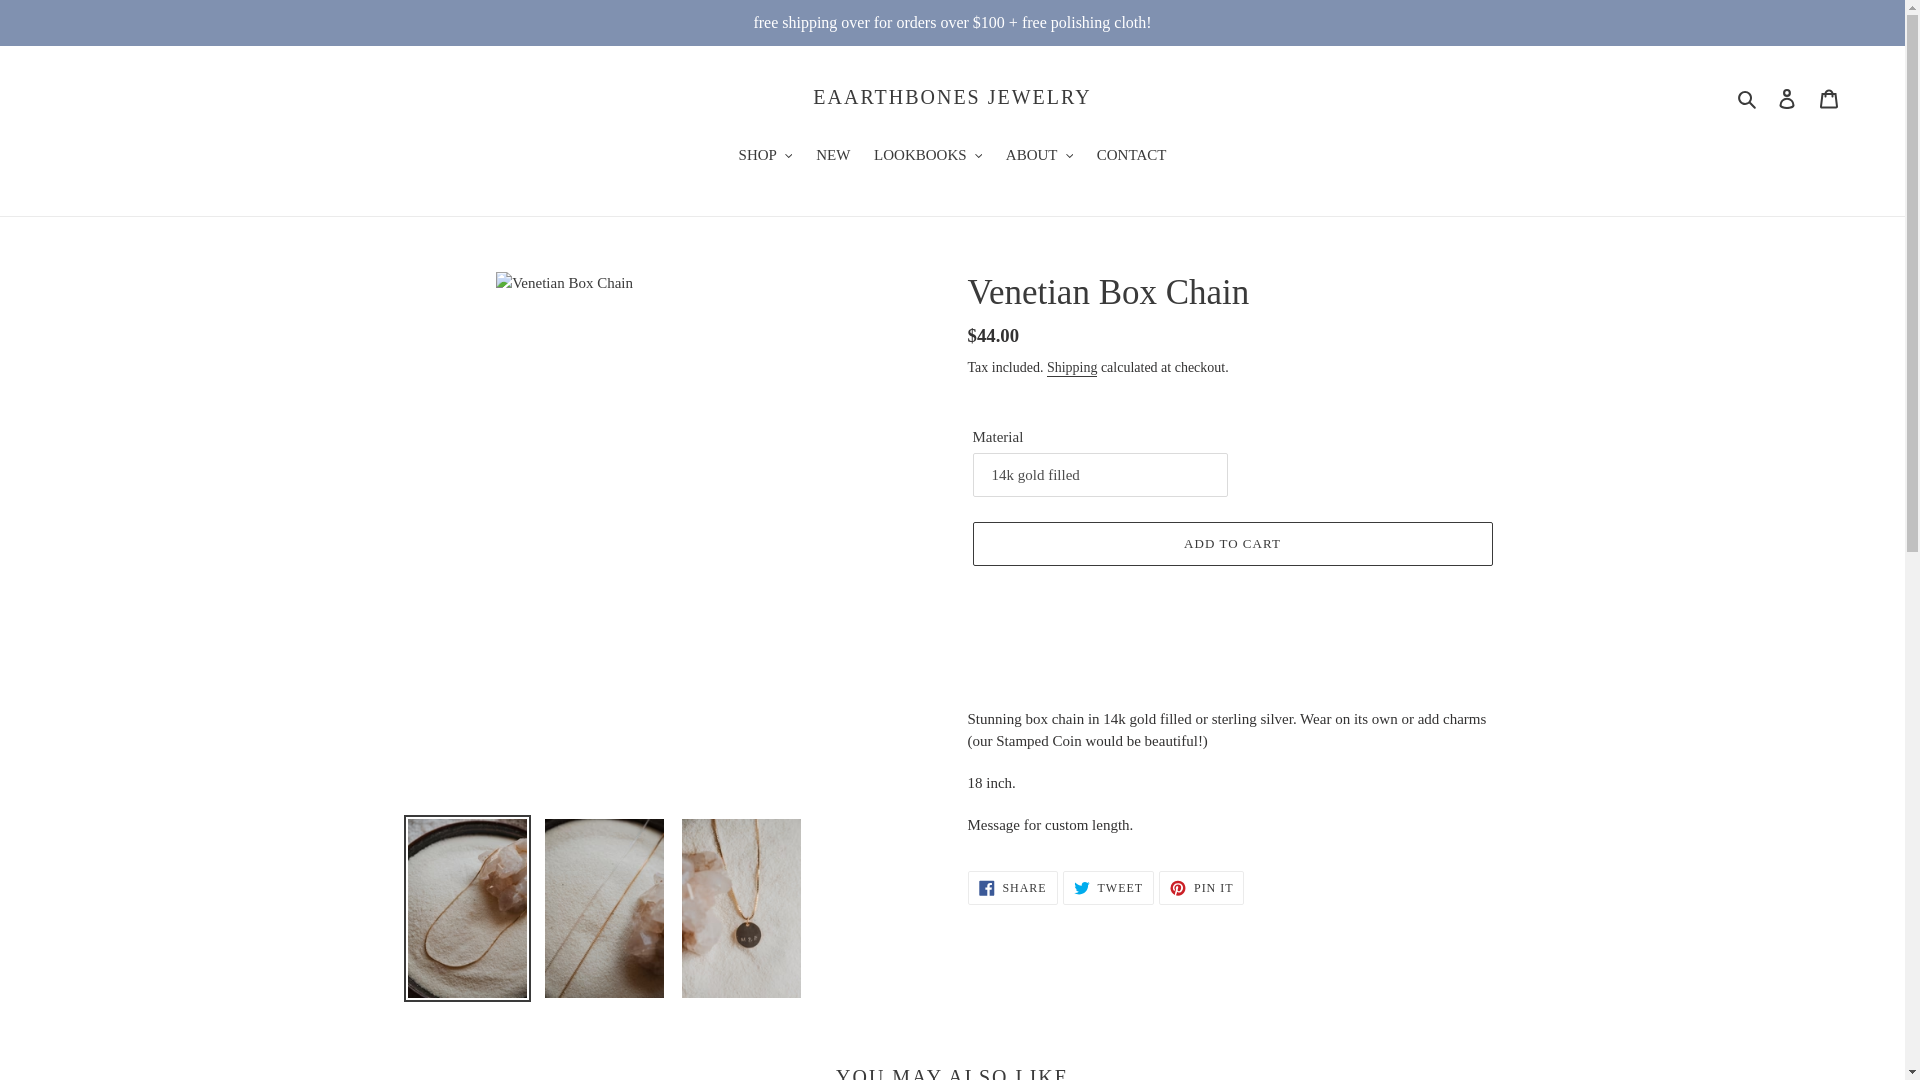 This screenshot has width=1920, height=1080. What do you see at coordinates (1829, 96) in the screenshot?
I see `Cart` at bounding box center [1829, 96].